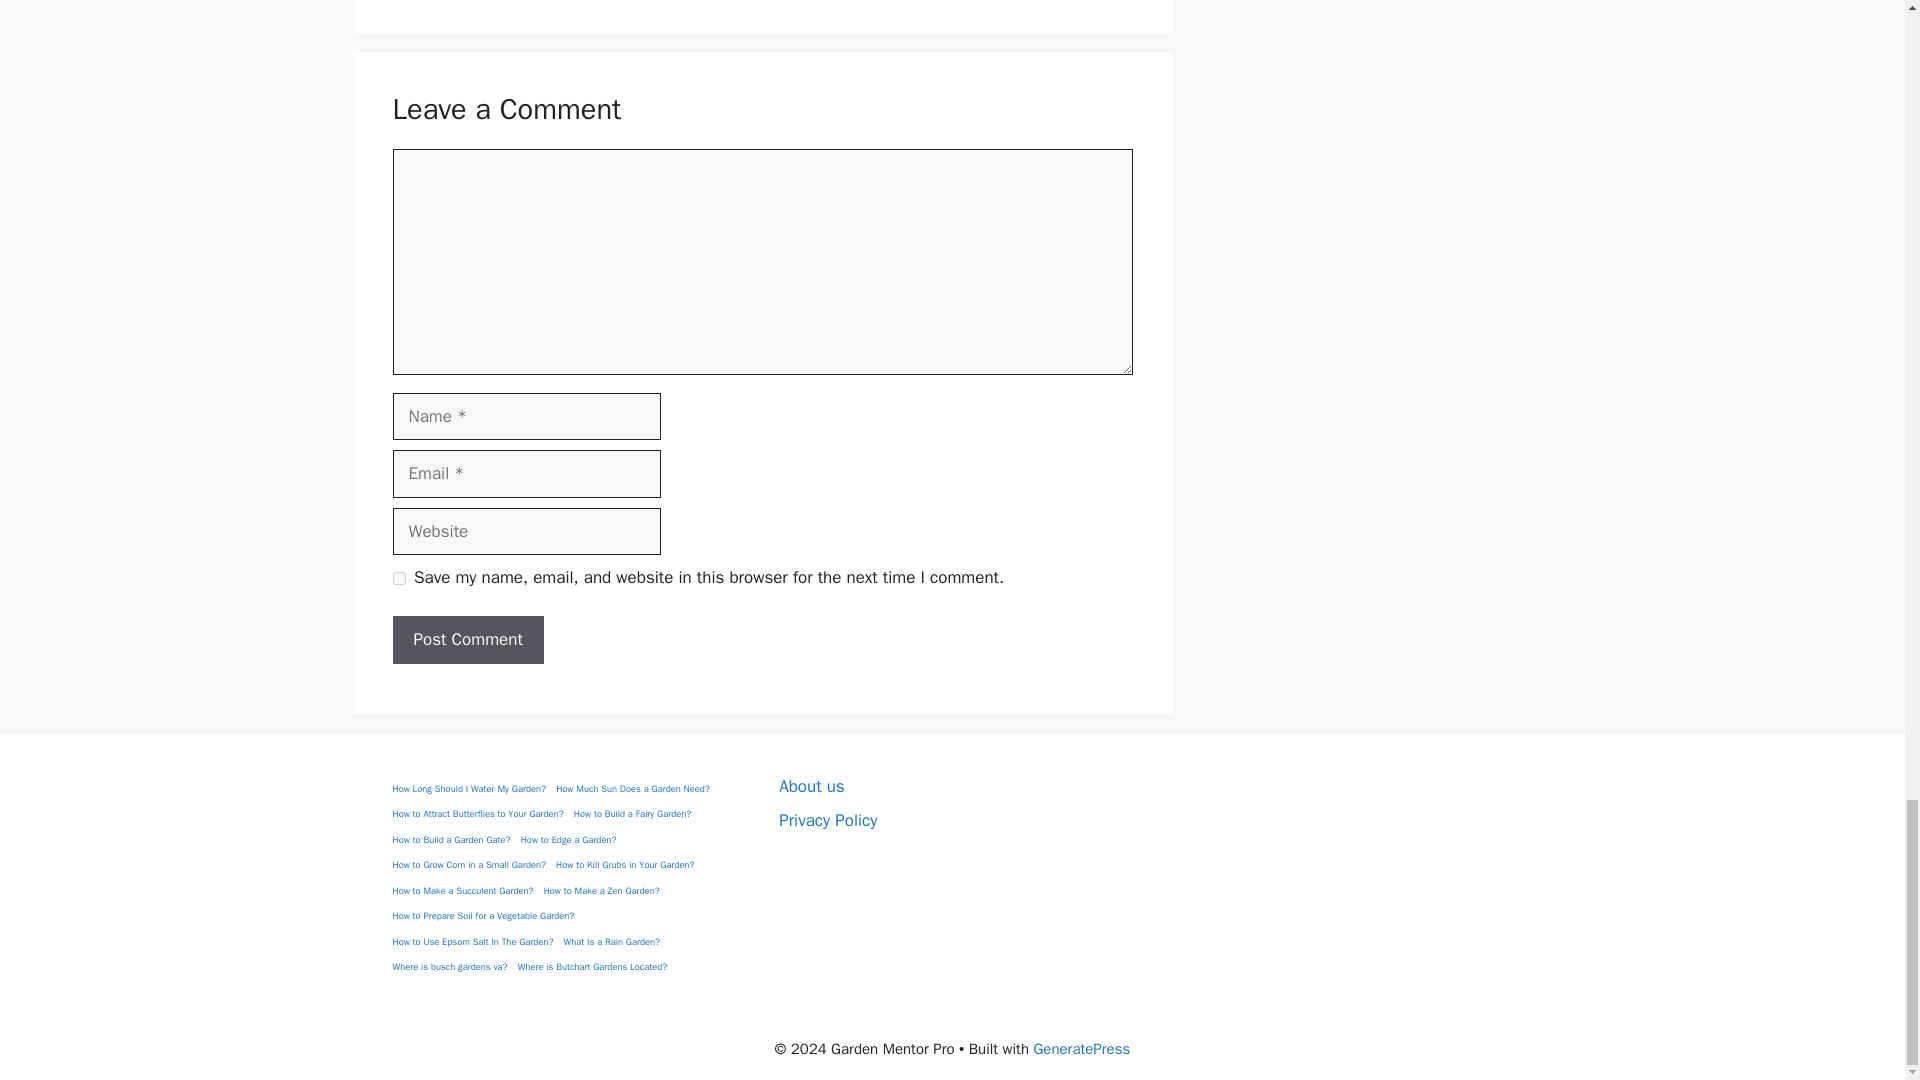 The width and height of the screenshot is (1920, 1080). Describe the element at coordinates (482, 917) in the screenshot. I see `How to Prepare Soil for a Vegetable Garden?` at that location.